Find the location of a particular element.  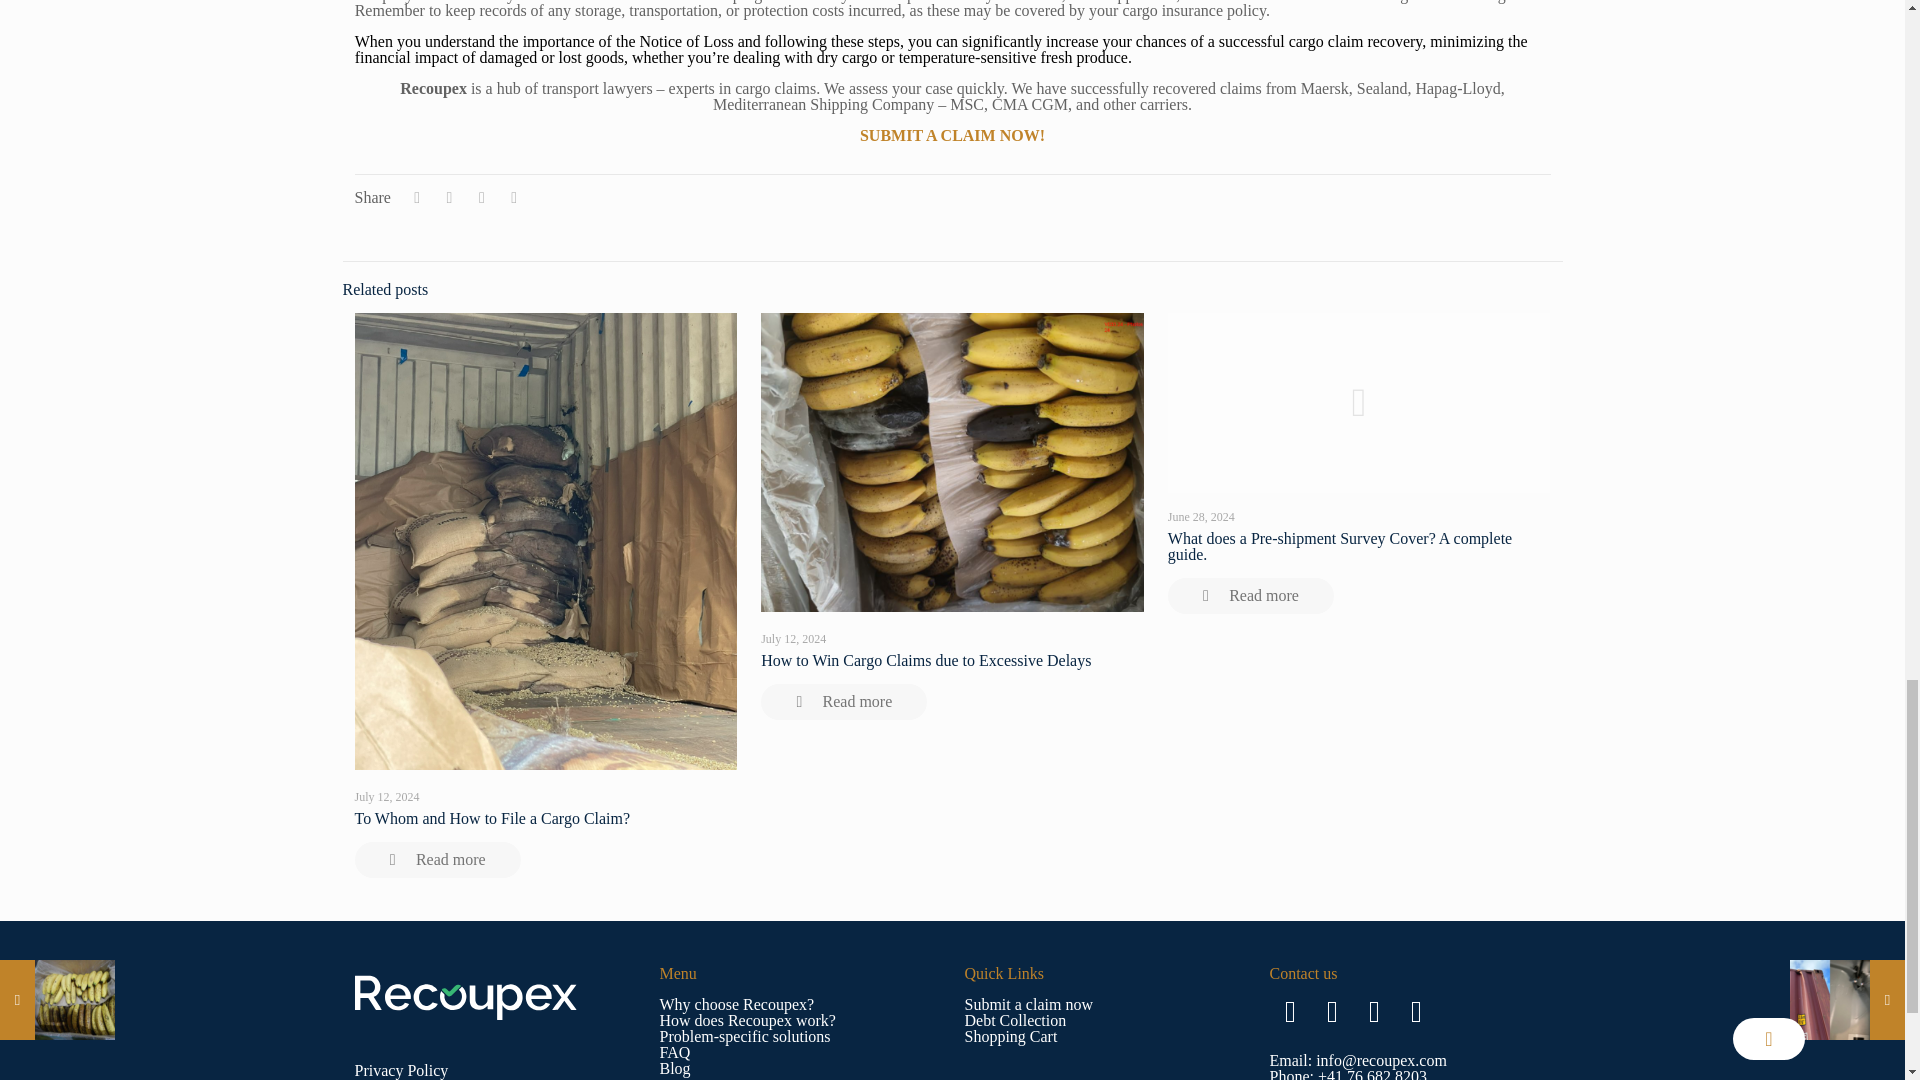

FAQ is located at coordinates (676, 1052).